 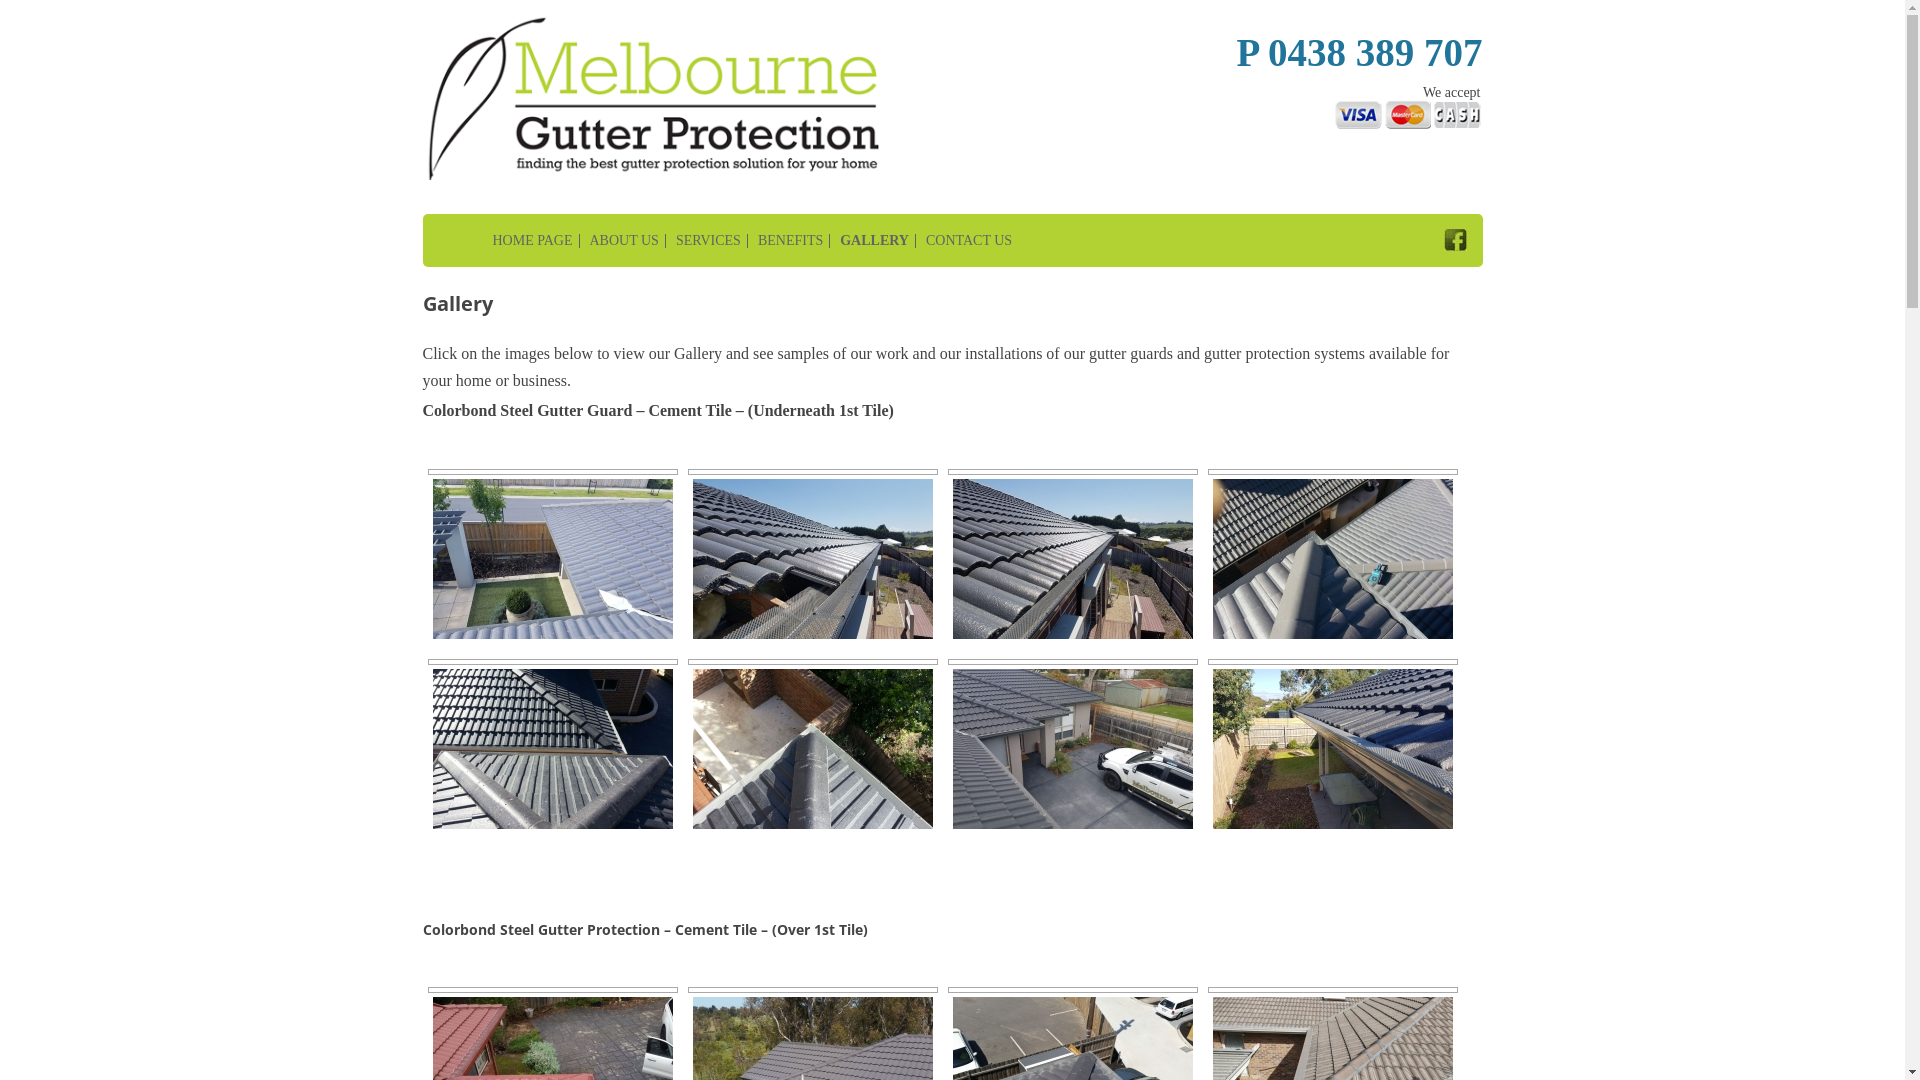 I want to click on CementTileBoralSlimlineColorbondGutterGuard, so click(x=812, y=746).